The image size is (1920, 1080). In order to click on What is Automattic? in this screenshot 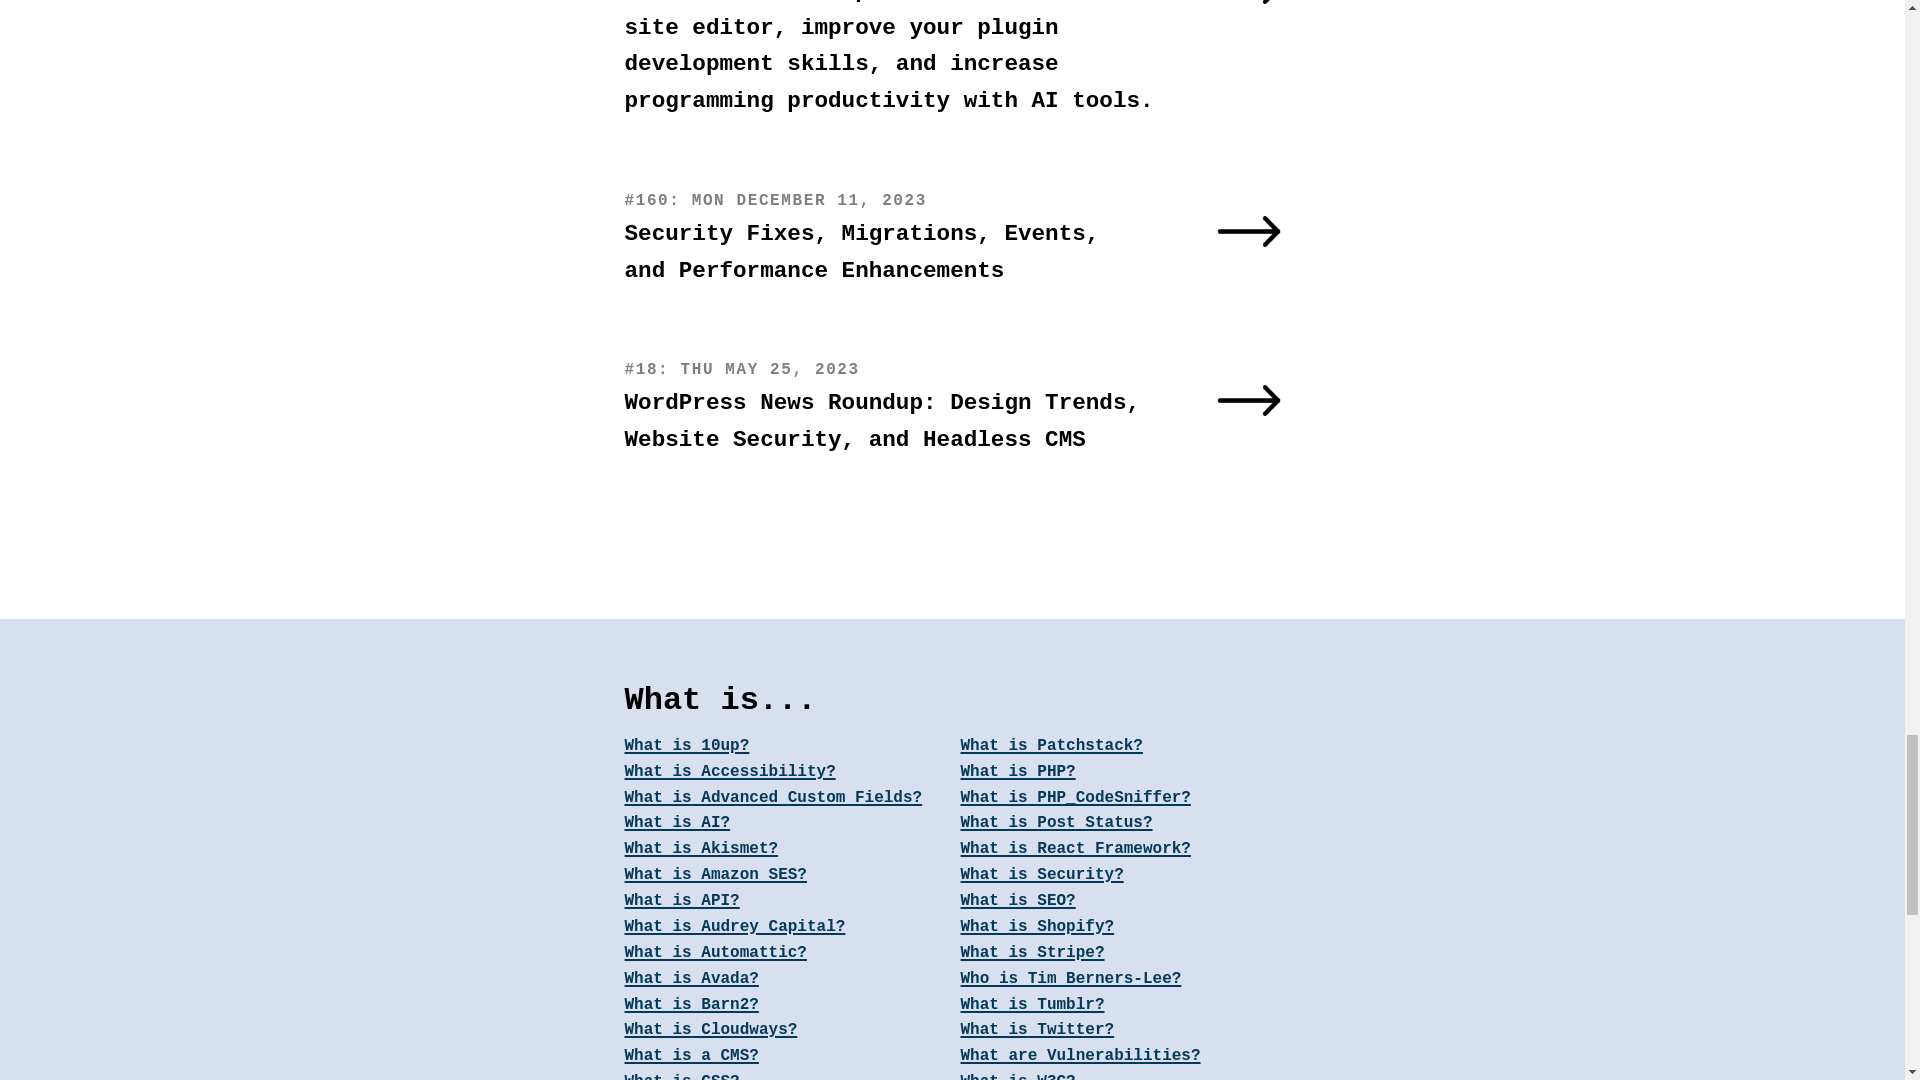, I will do `click(784, 953)`.